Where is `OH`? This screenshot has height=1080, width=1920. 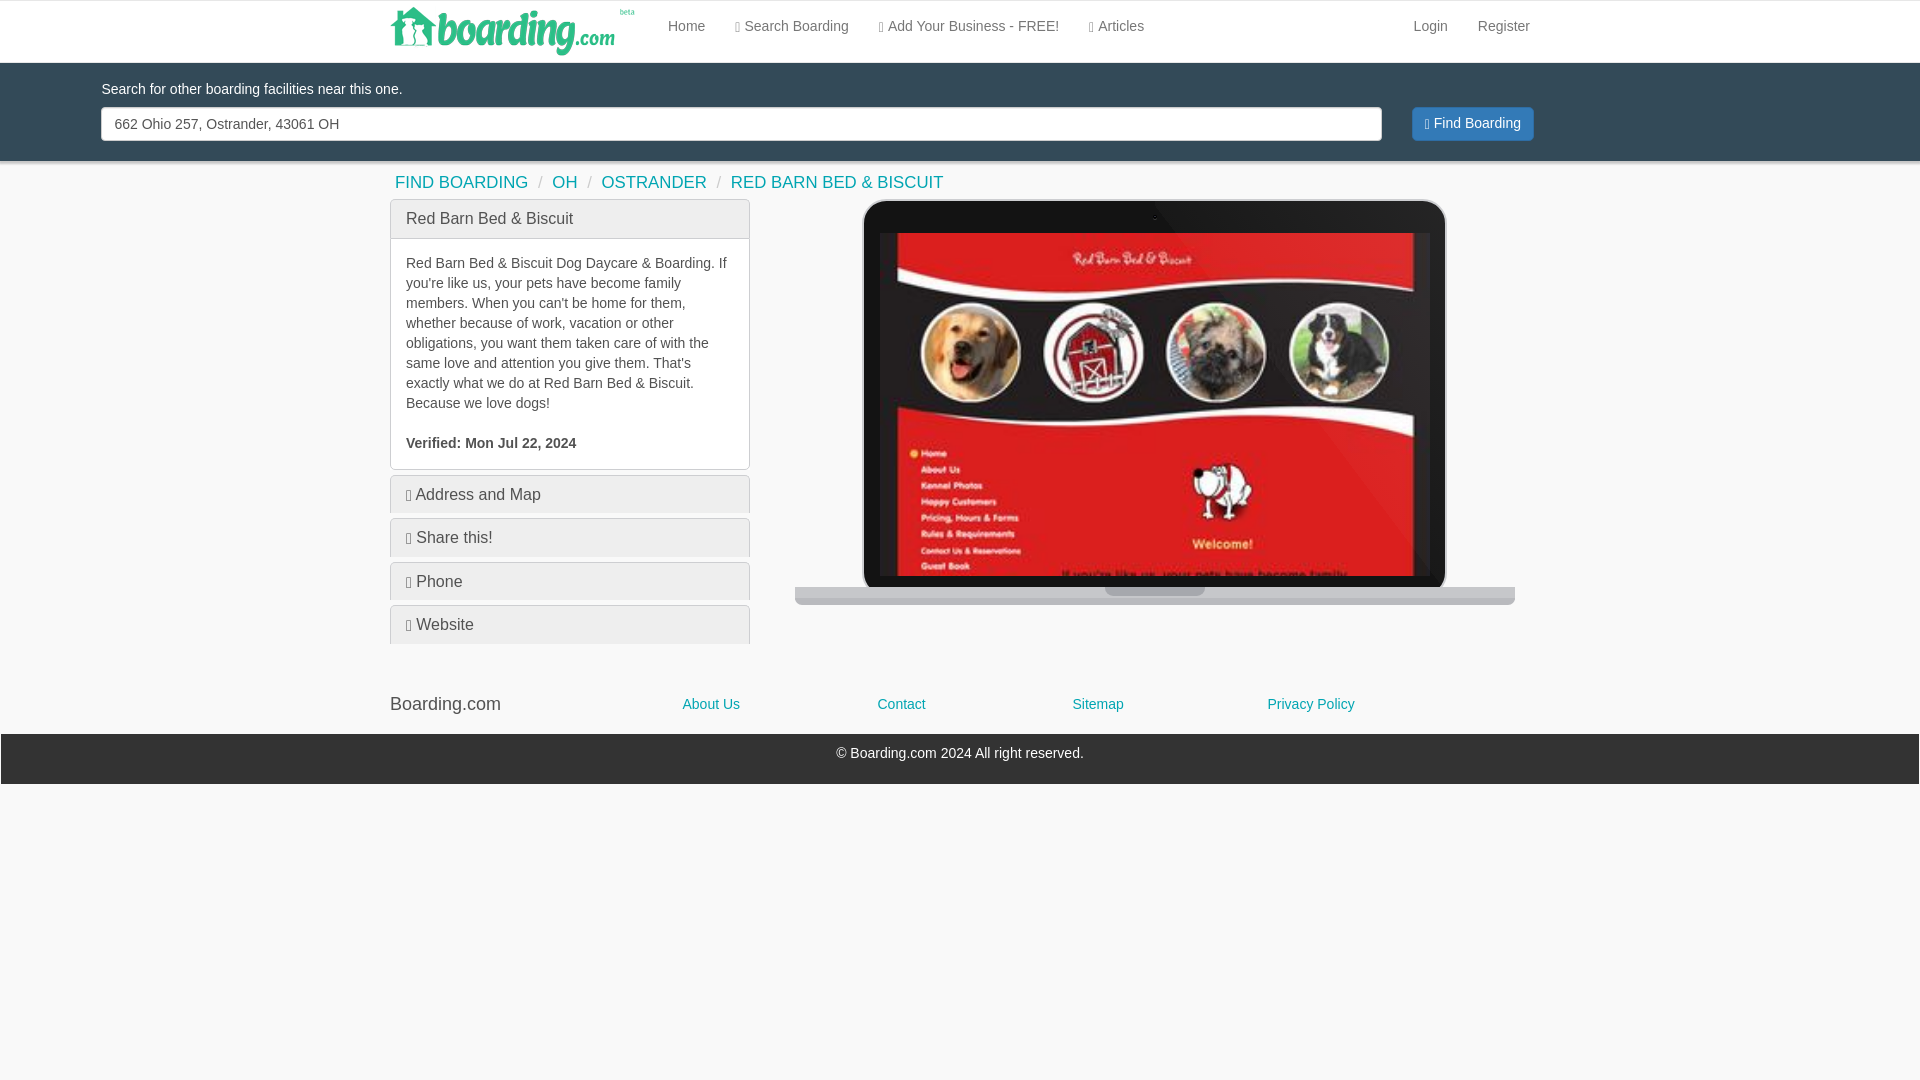 OH is located at coordinates (564, 182).